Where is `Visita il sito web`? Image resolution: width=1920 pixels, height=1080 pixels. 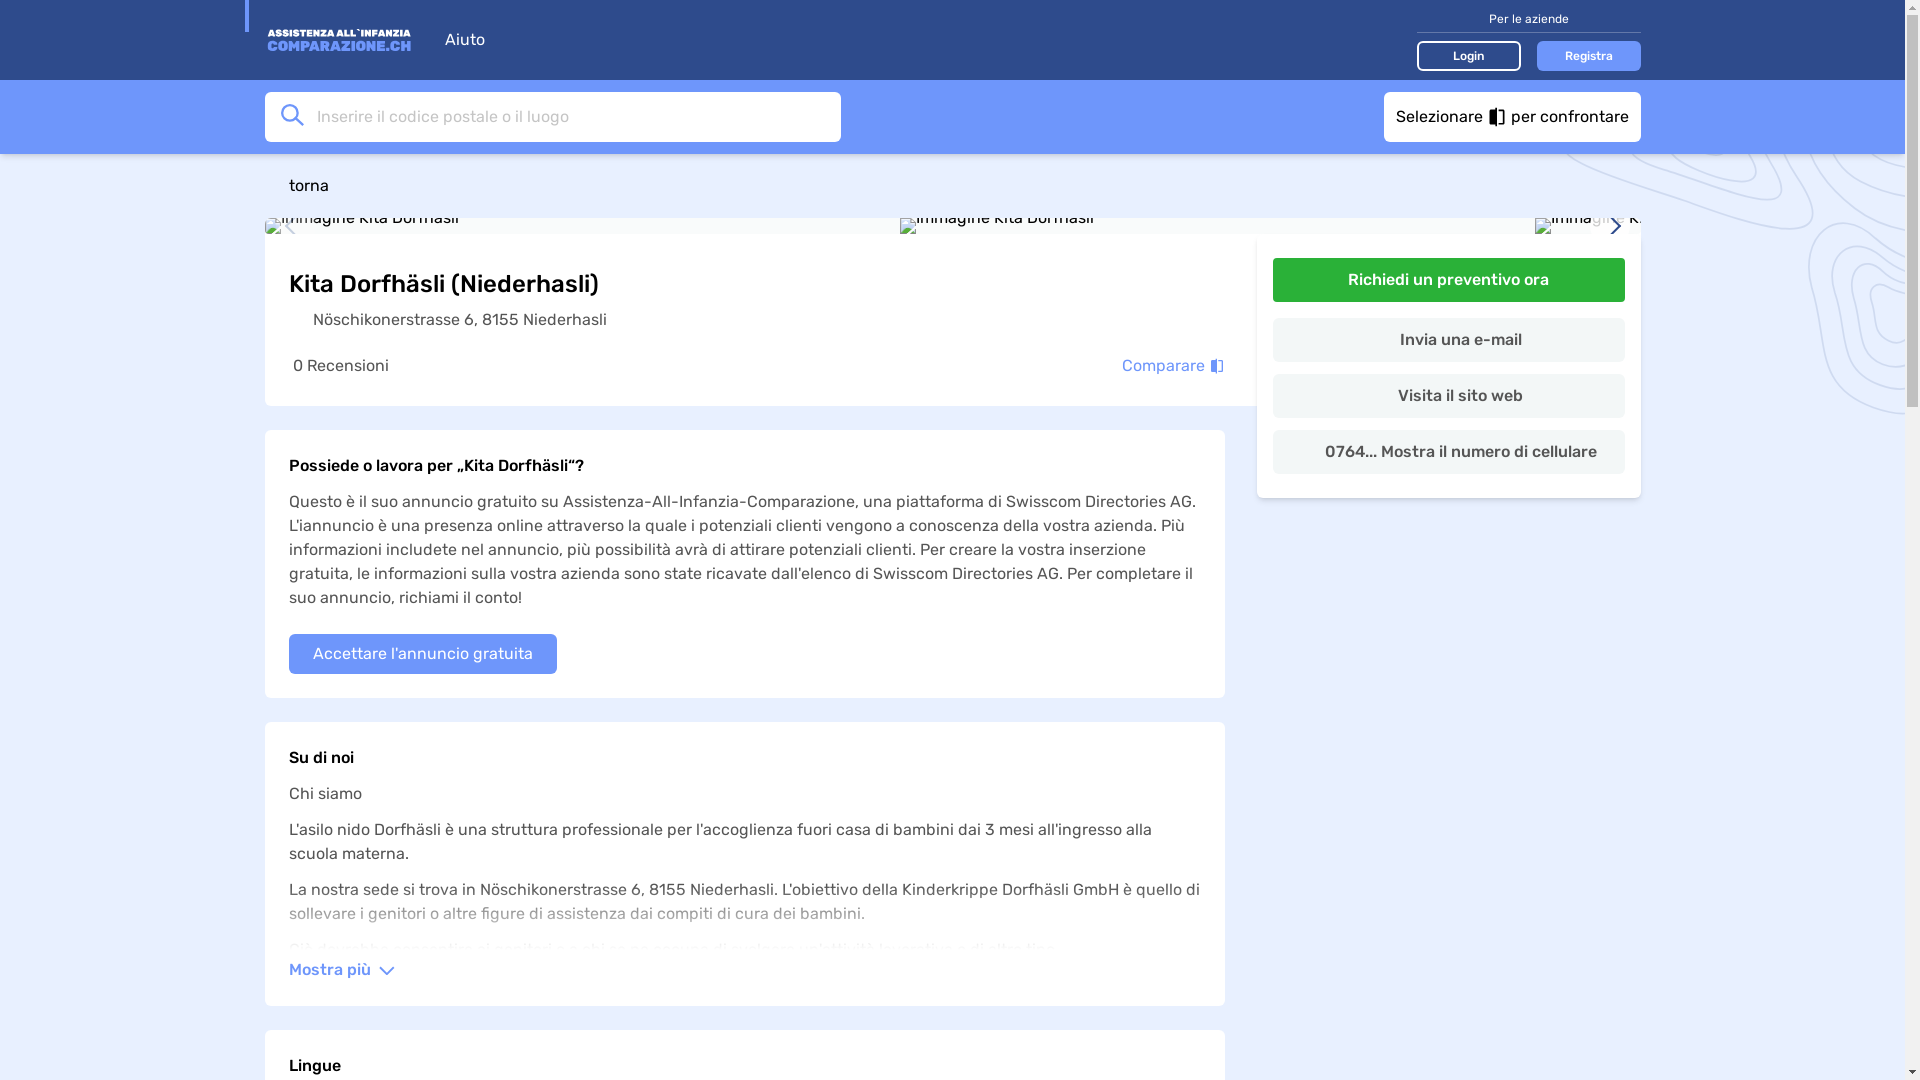
Visita il sito web is located at coordinates (1448, 396).